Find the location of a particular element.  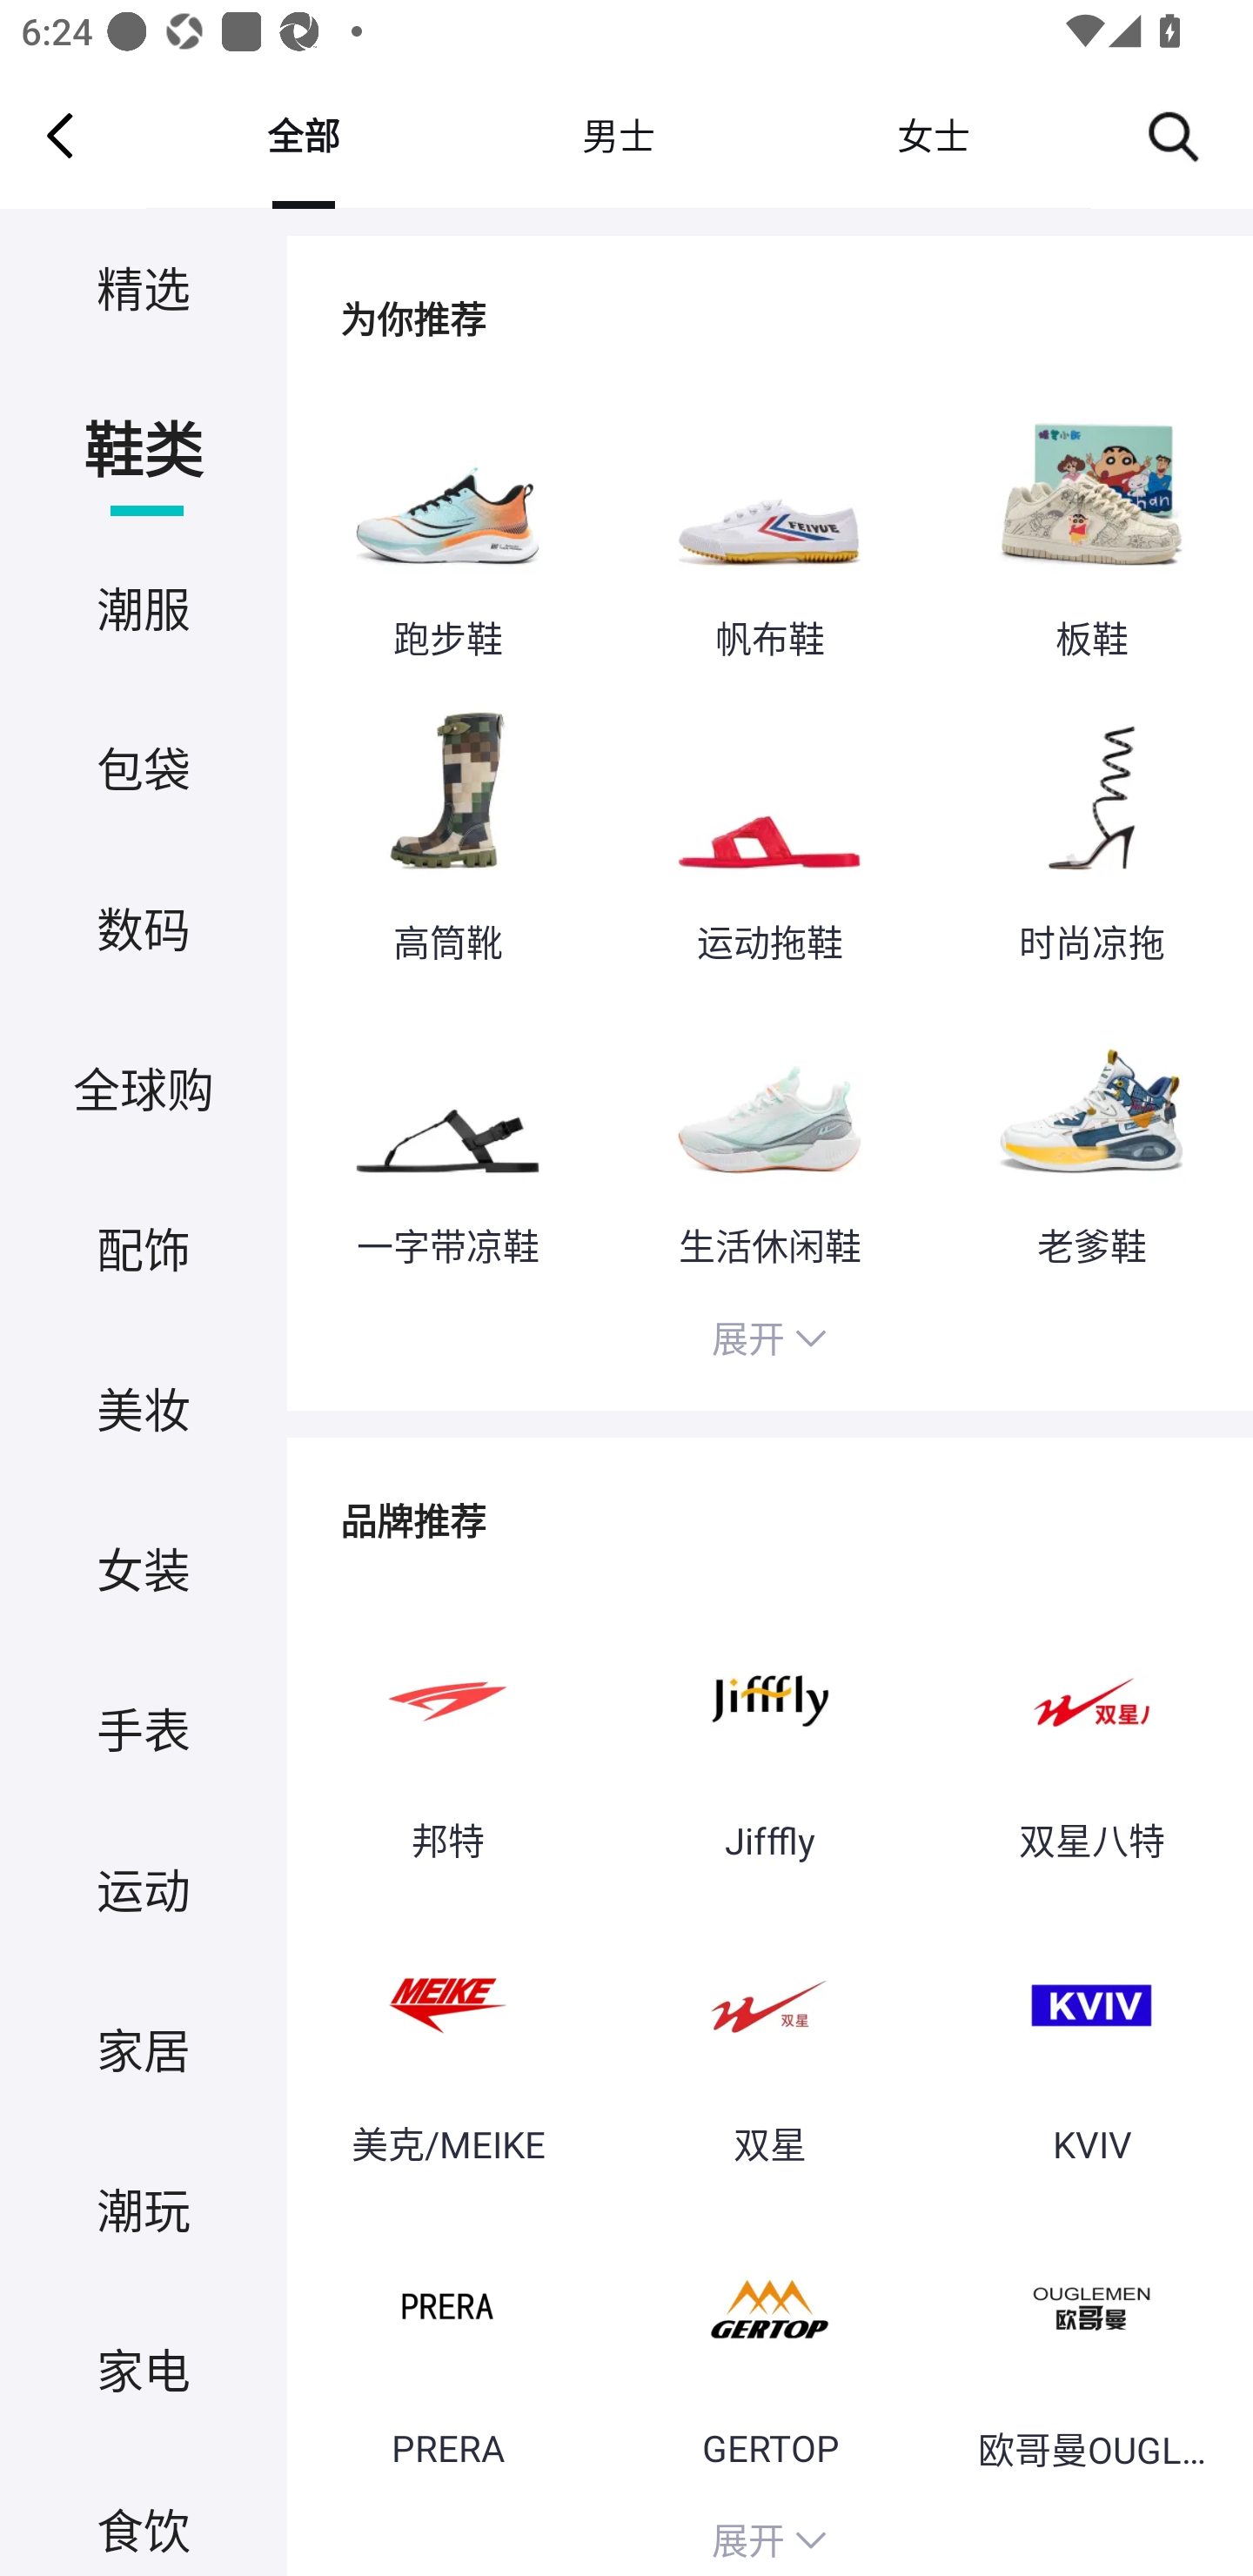

全部 is located at coordinates (303, 135).